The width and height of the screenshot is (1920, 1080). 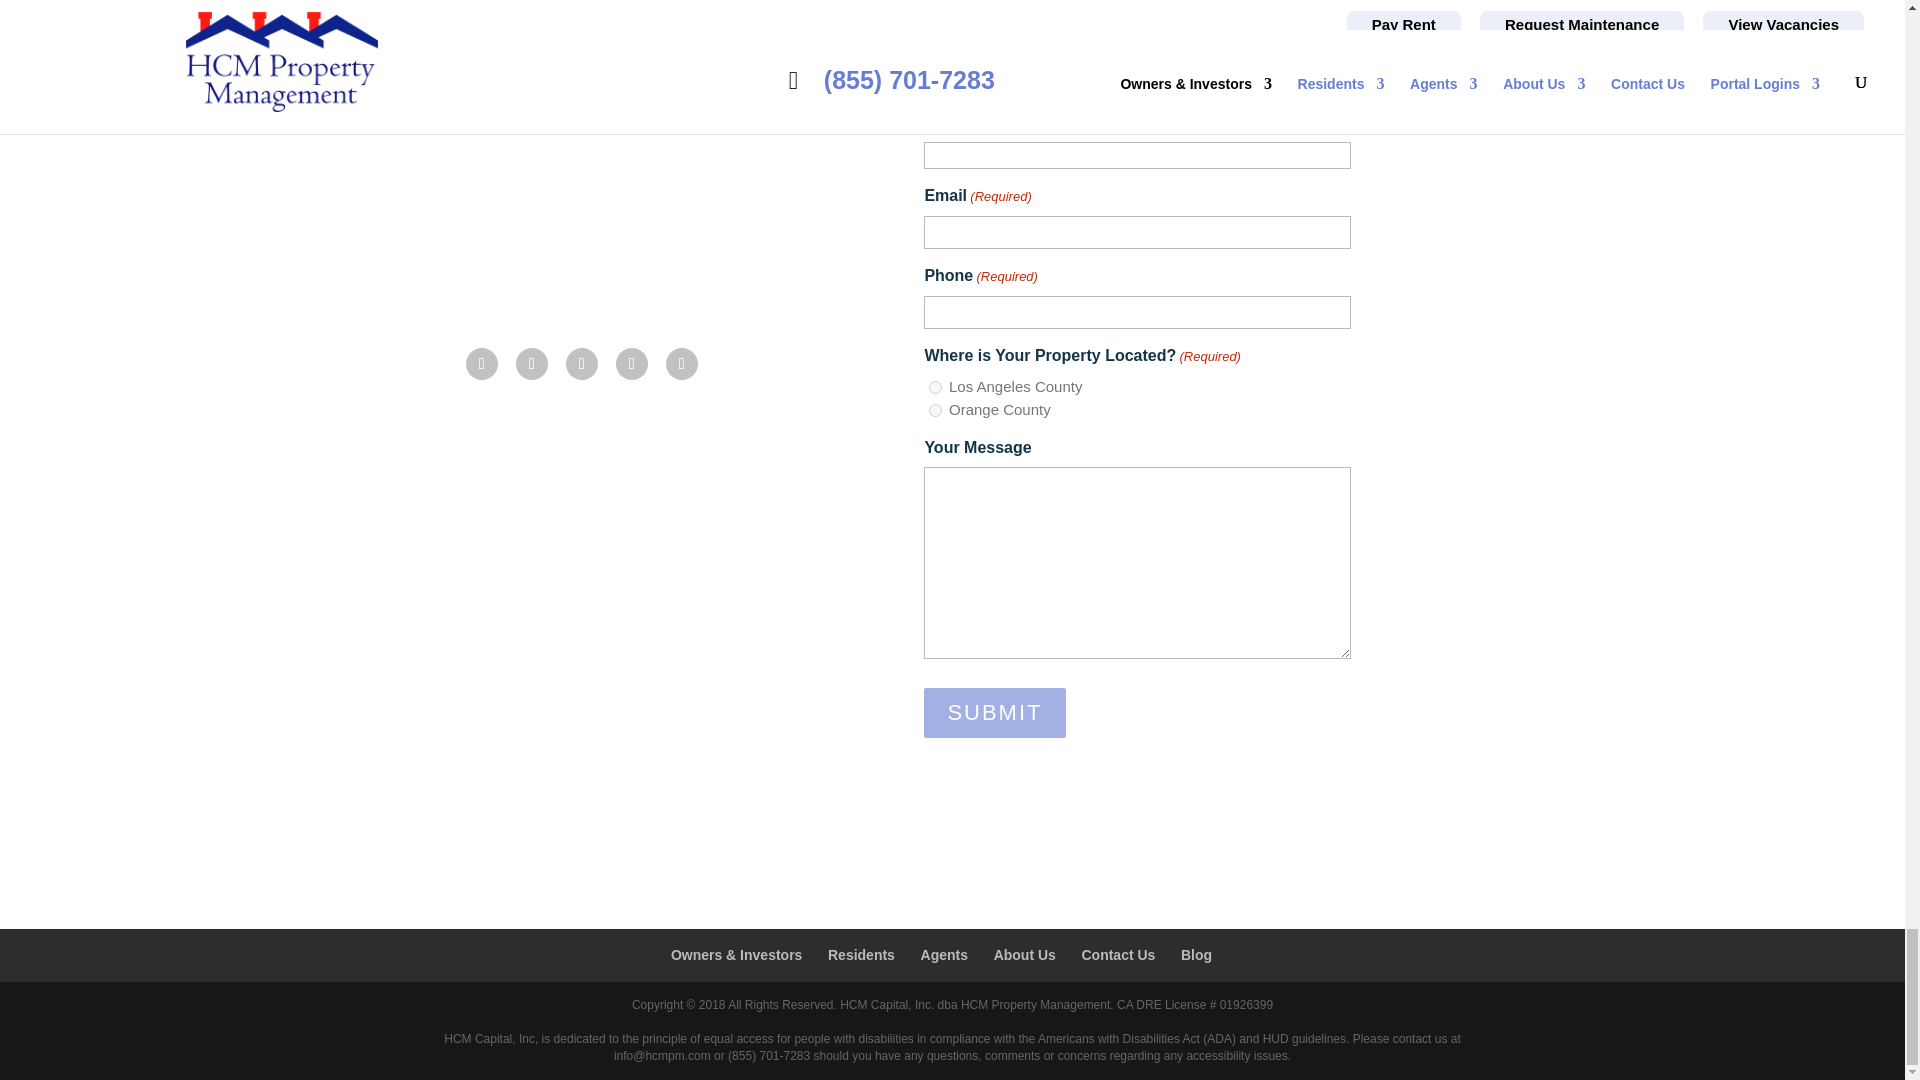 What do you see at coordinates (632, 364) in the screenshot?
I see `Follow on Youtube` at bounding box center [632, 364].